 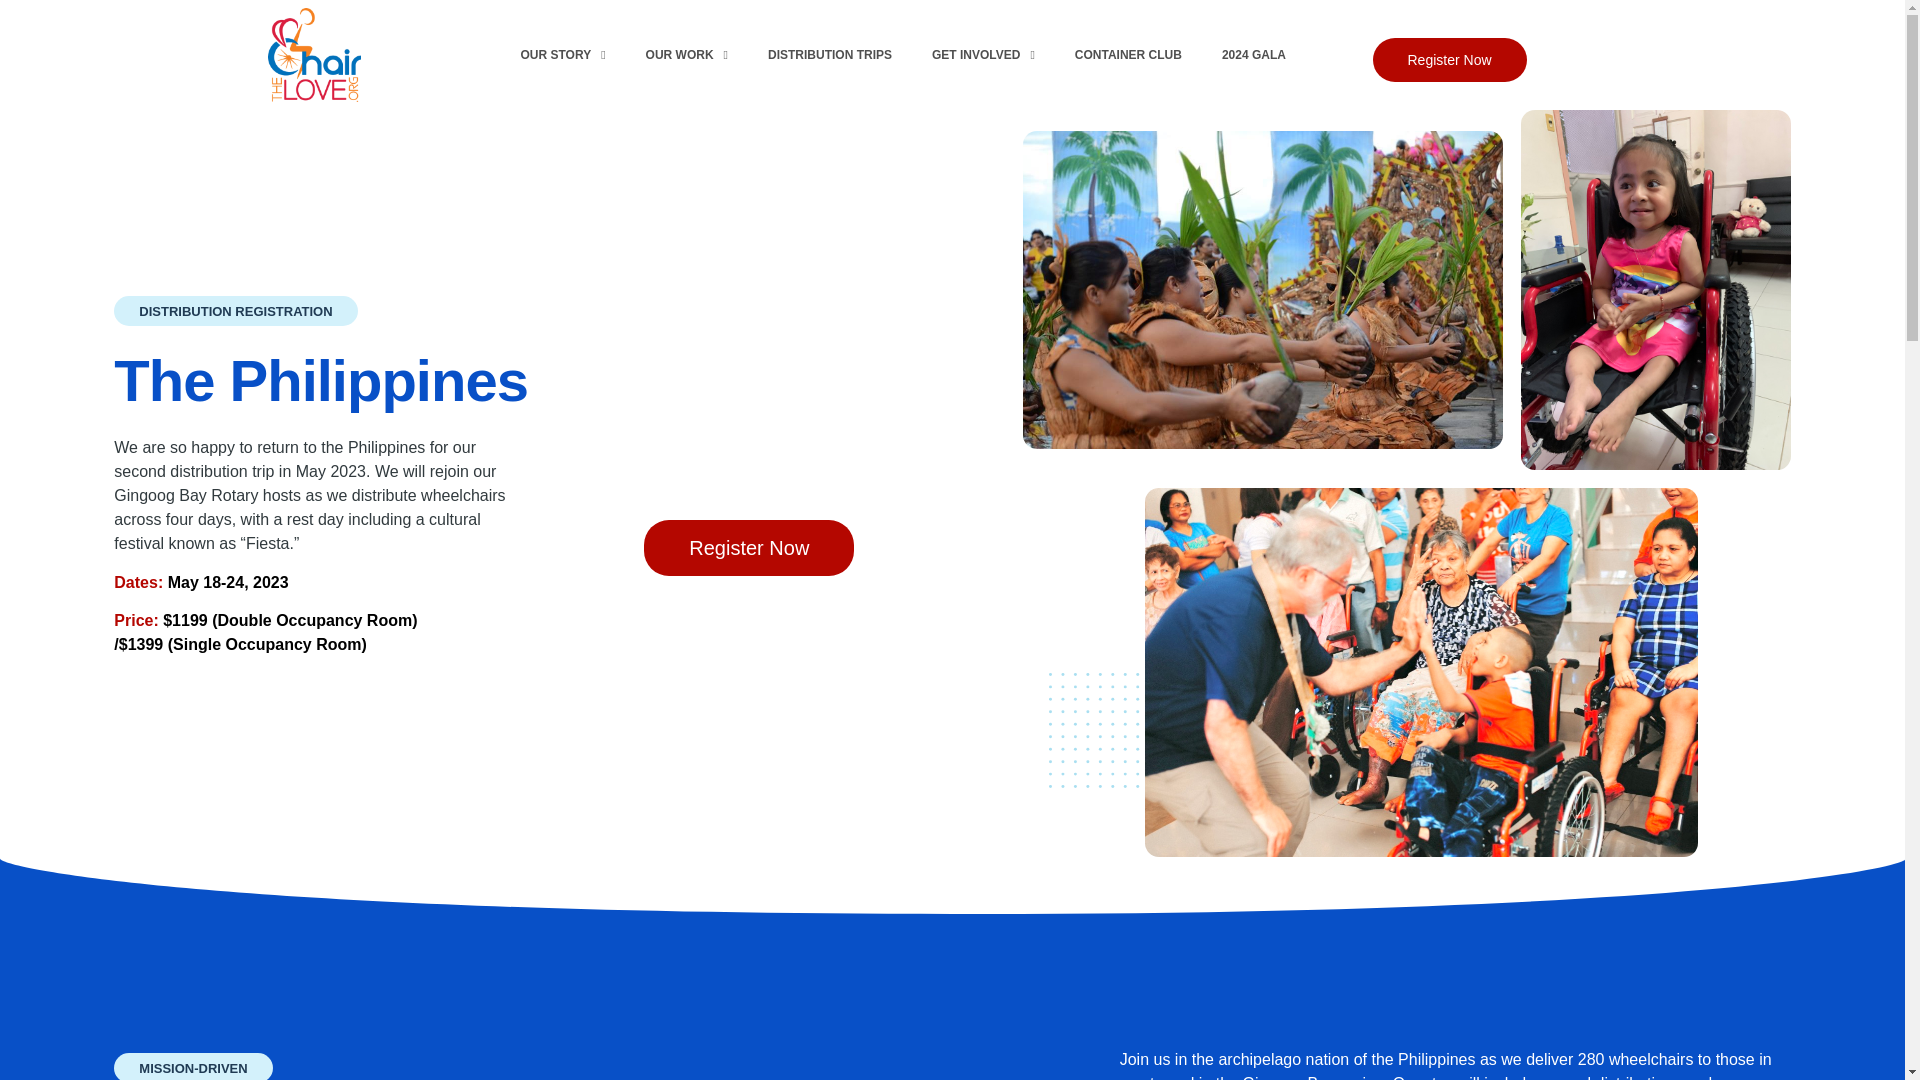 I want to click on OUR STORY, so click(x=562, y=54).